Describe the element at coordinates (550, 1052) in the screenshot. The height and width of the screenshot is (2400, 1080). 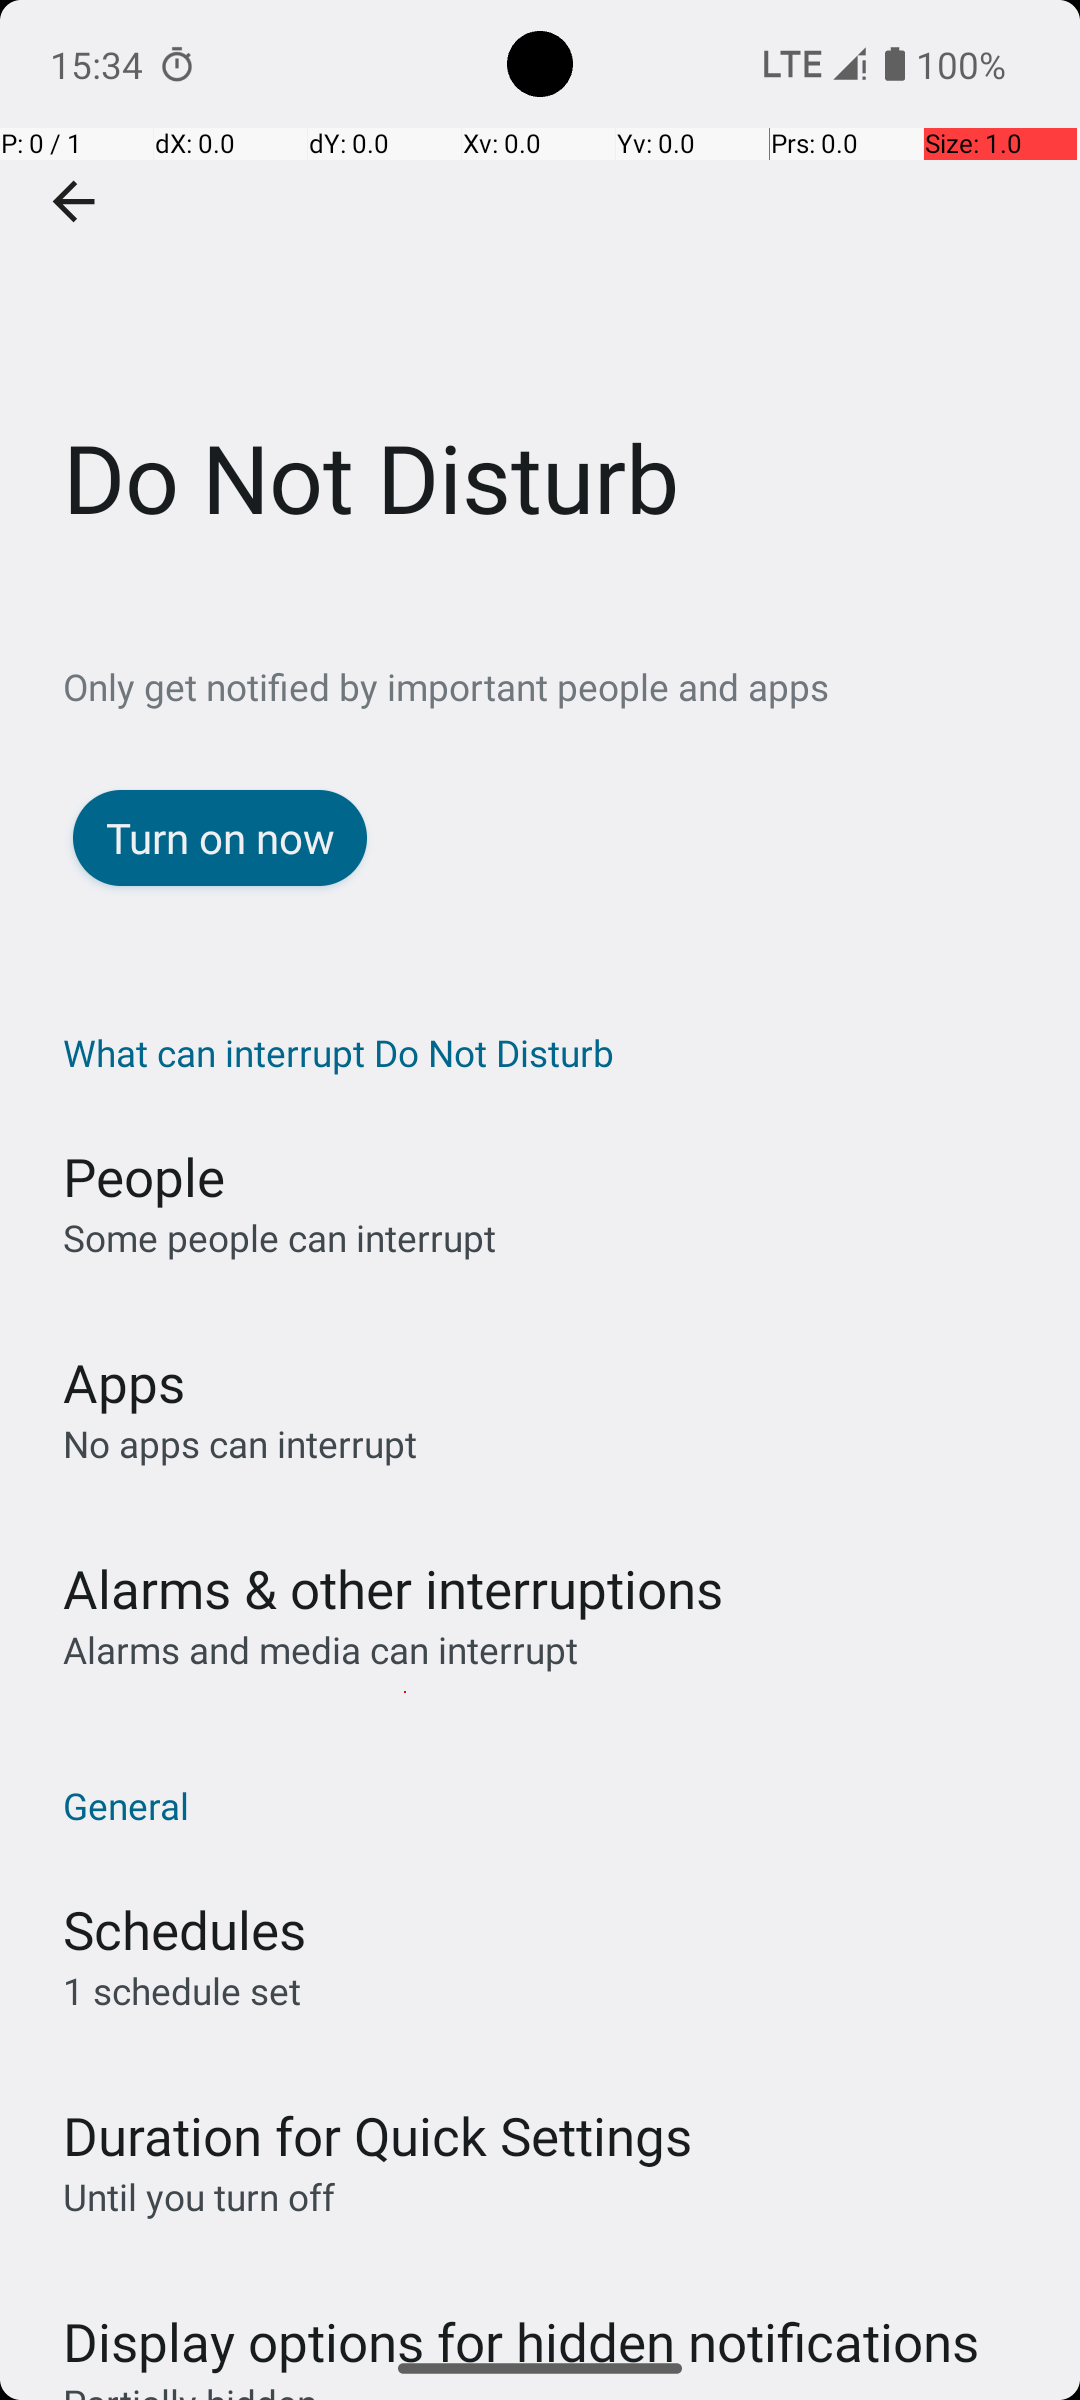
I see `What can interrupt Do Not Disturb` at that location.